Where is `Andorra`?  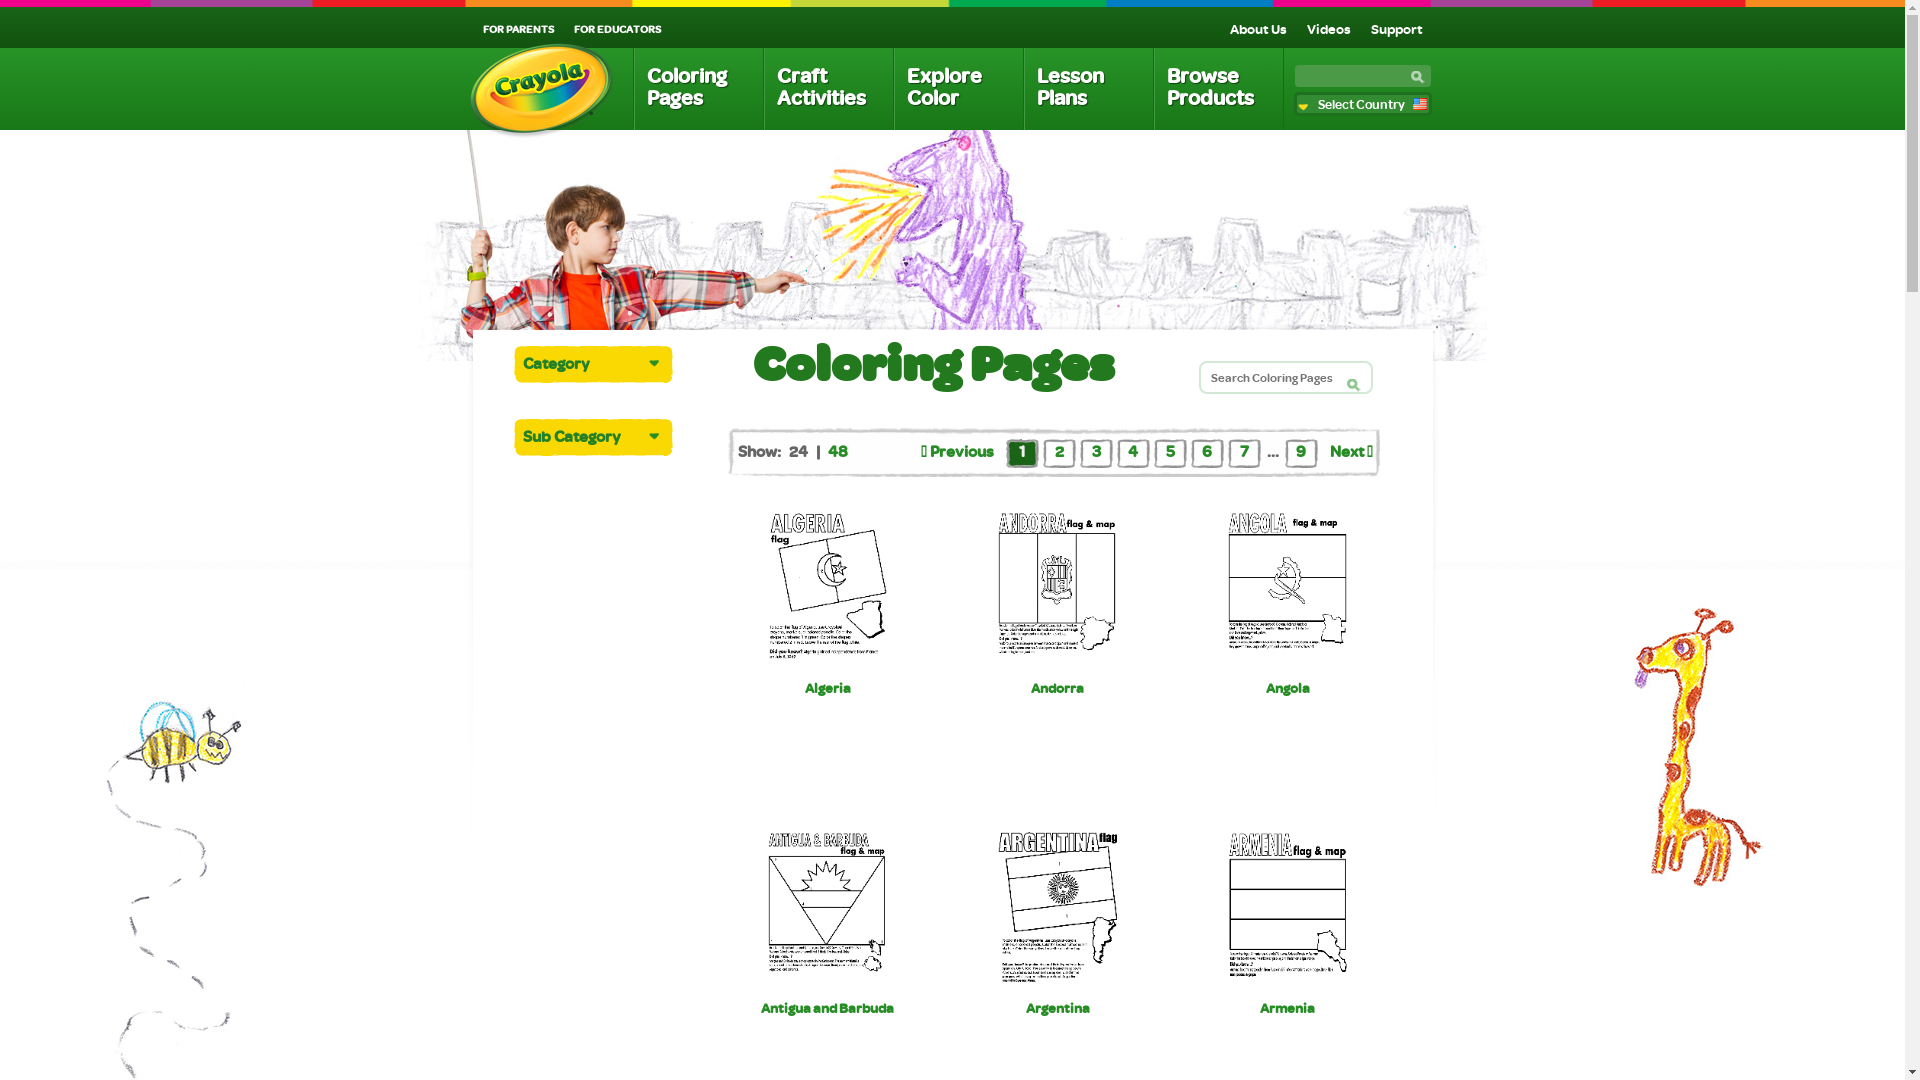
Andorra is located at coordinates (1058, 688).